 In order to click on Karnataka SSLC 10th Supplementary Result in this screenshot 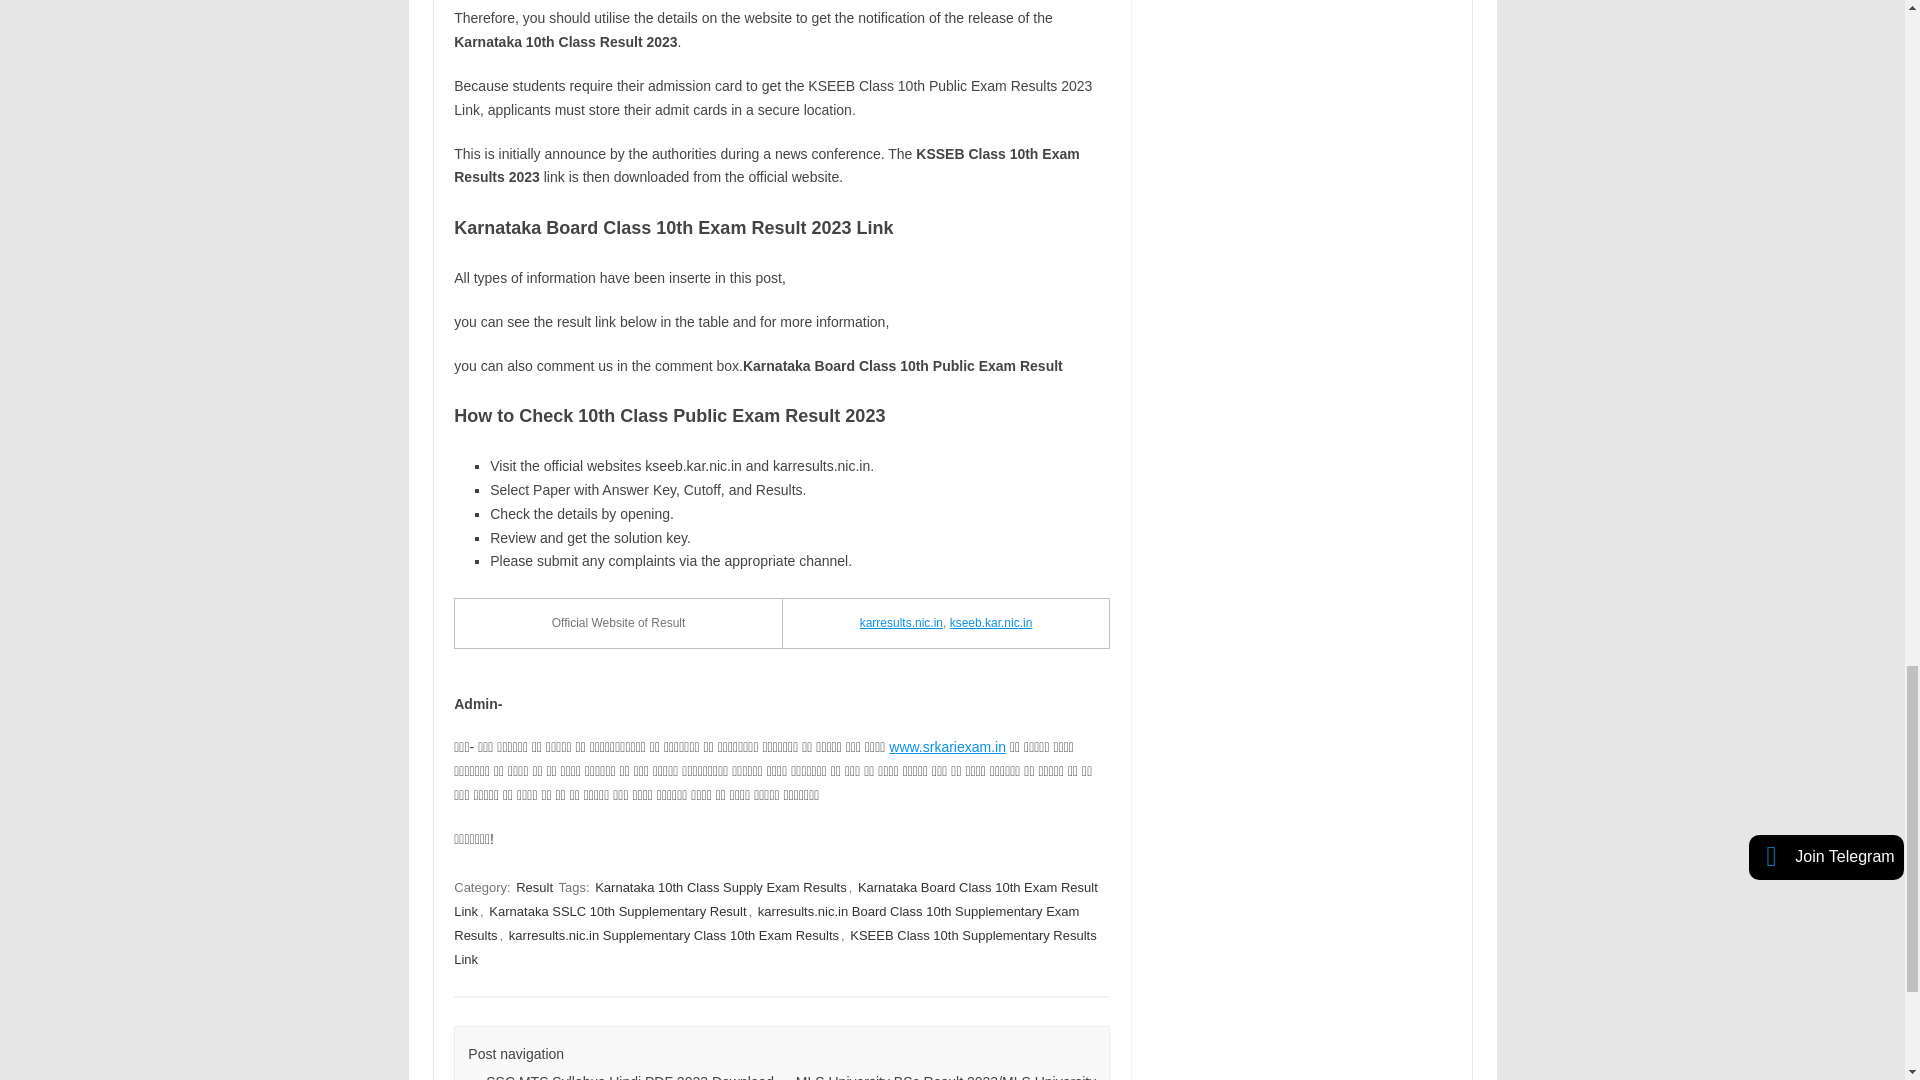, I will do `click(618, 911)`.